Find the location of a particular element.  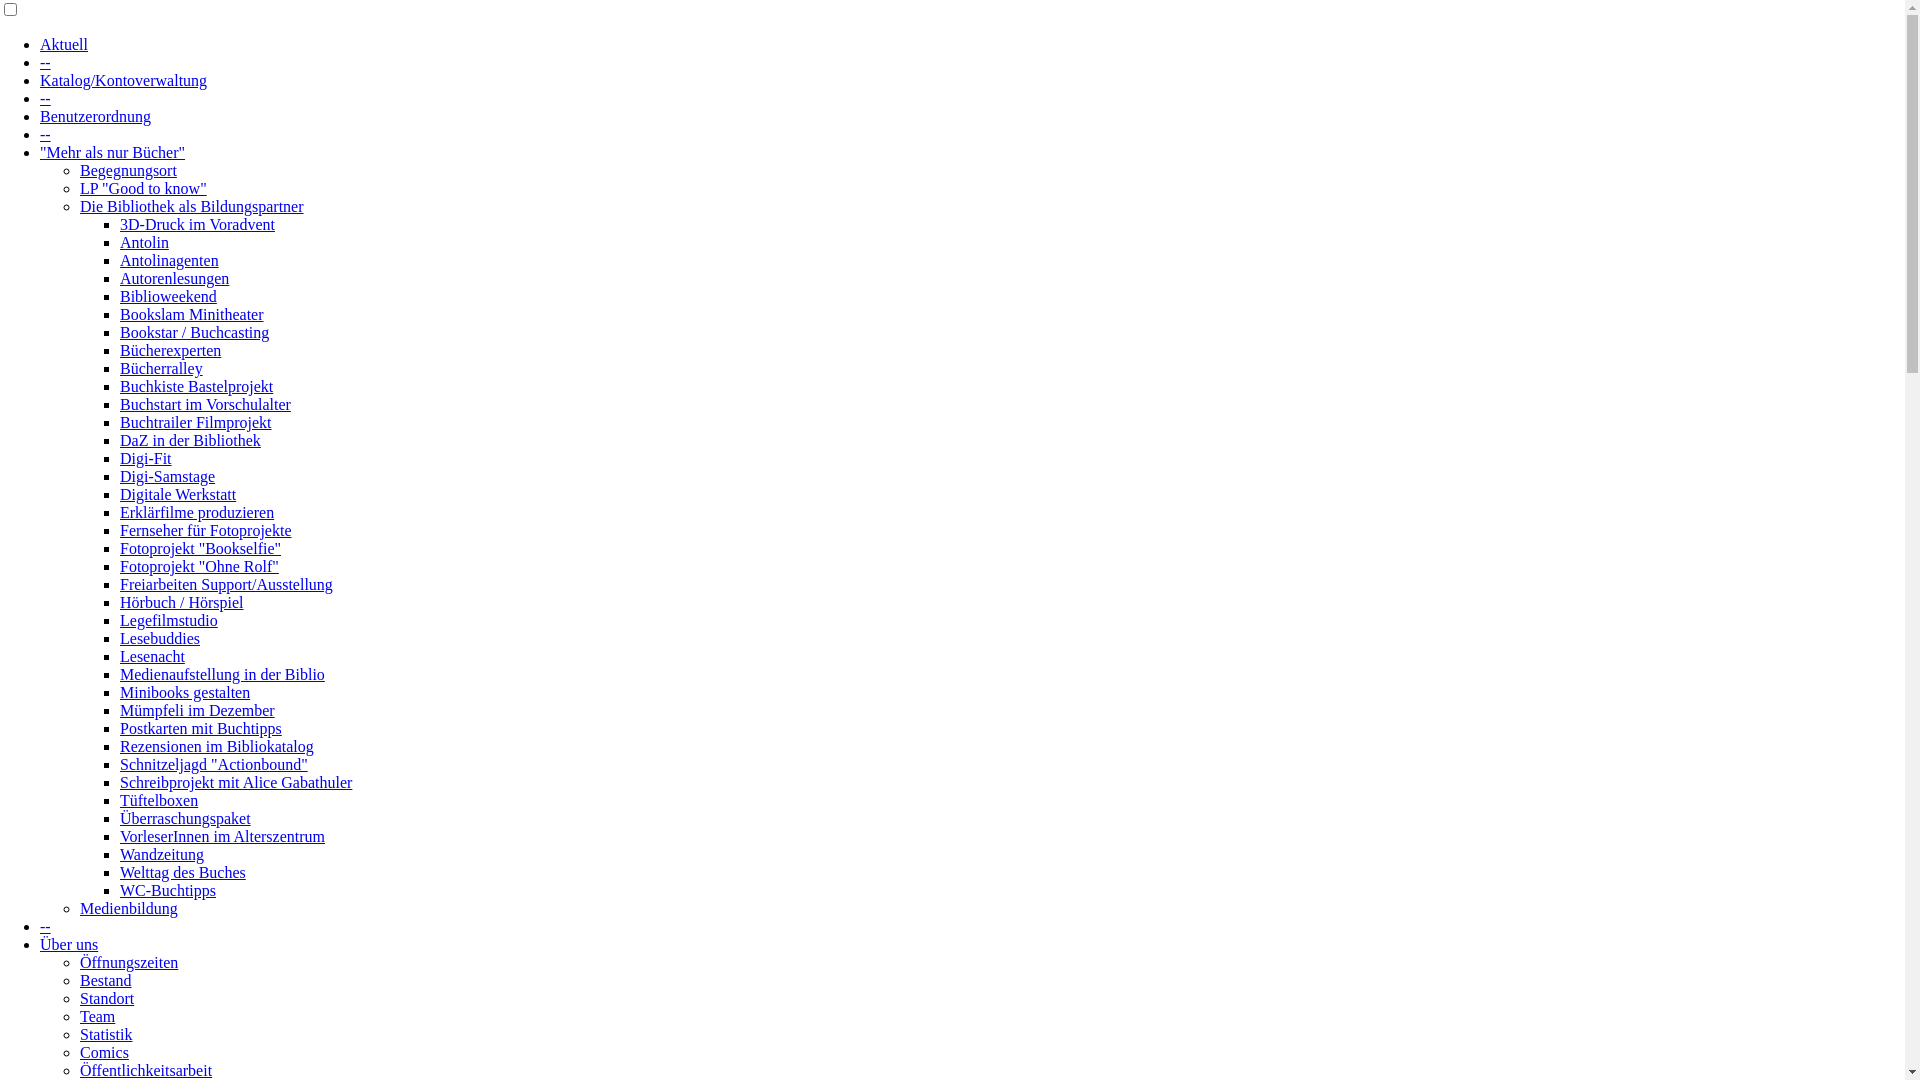

Fotoprojekt "Ohne Rolf" is located at coordinates (200, 566).